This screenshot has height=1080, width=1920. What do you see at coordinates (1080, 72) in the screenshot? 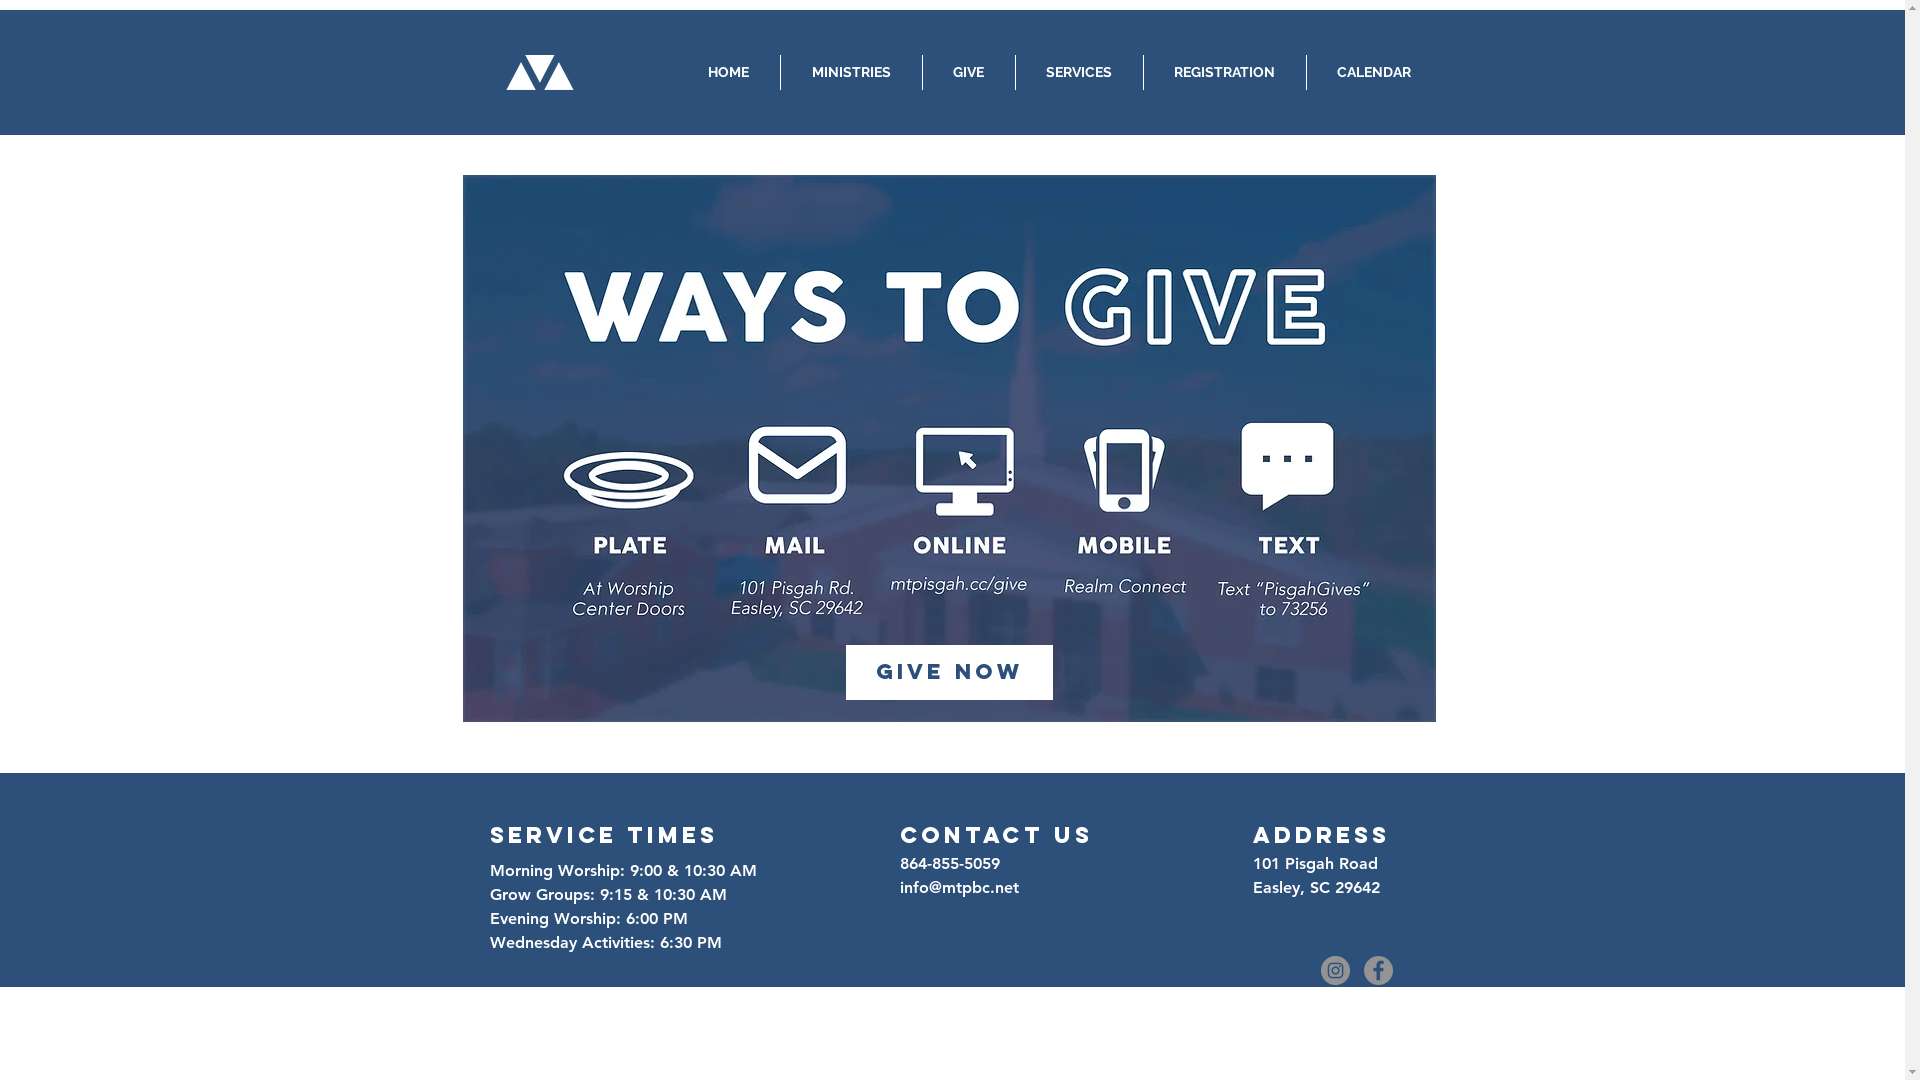
I see `SERVICES` at bounding box center [1080, 72].